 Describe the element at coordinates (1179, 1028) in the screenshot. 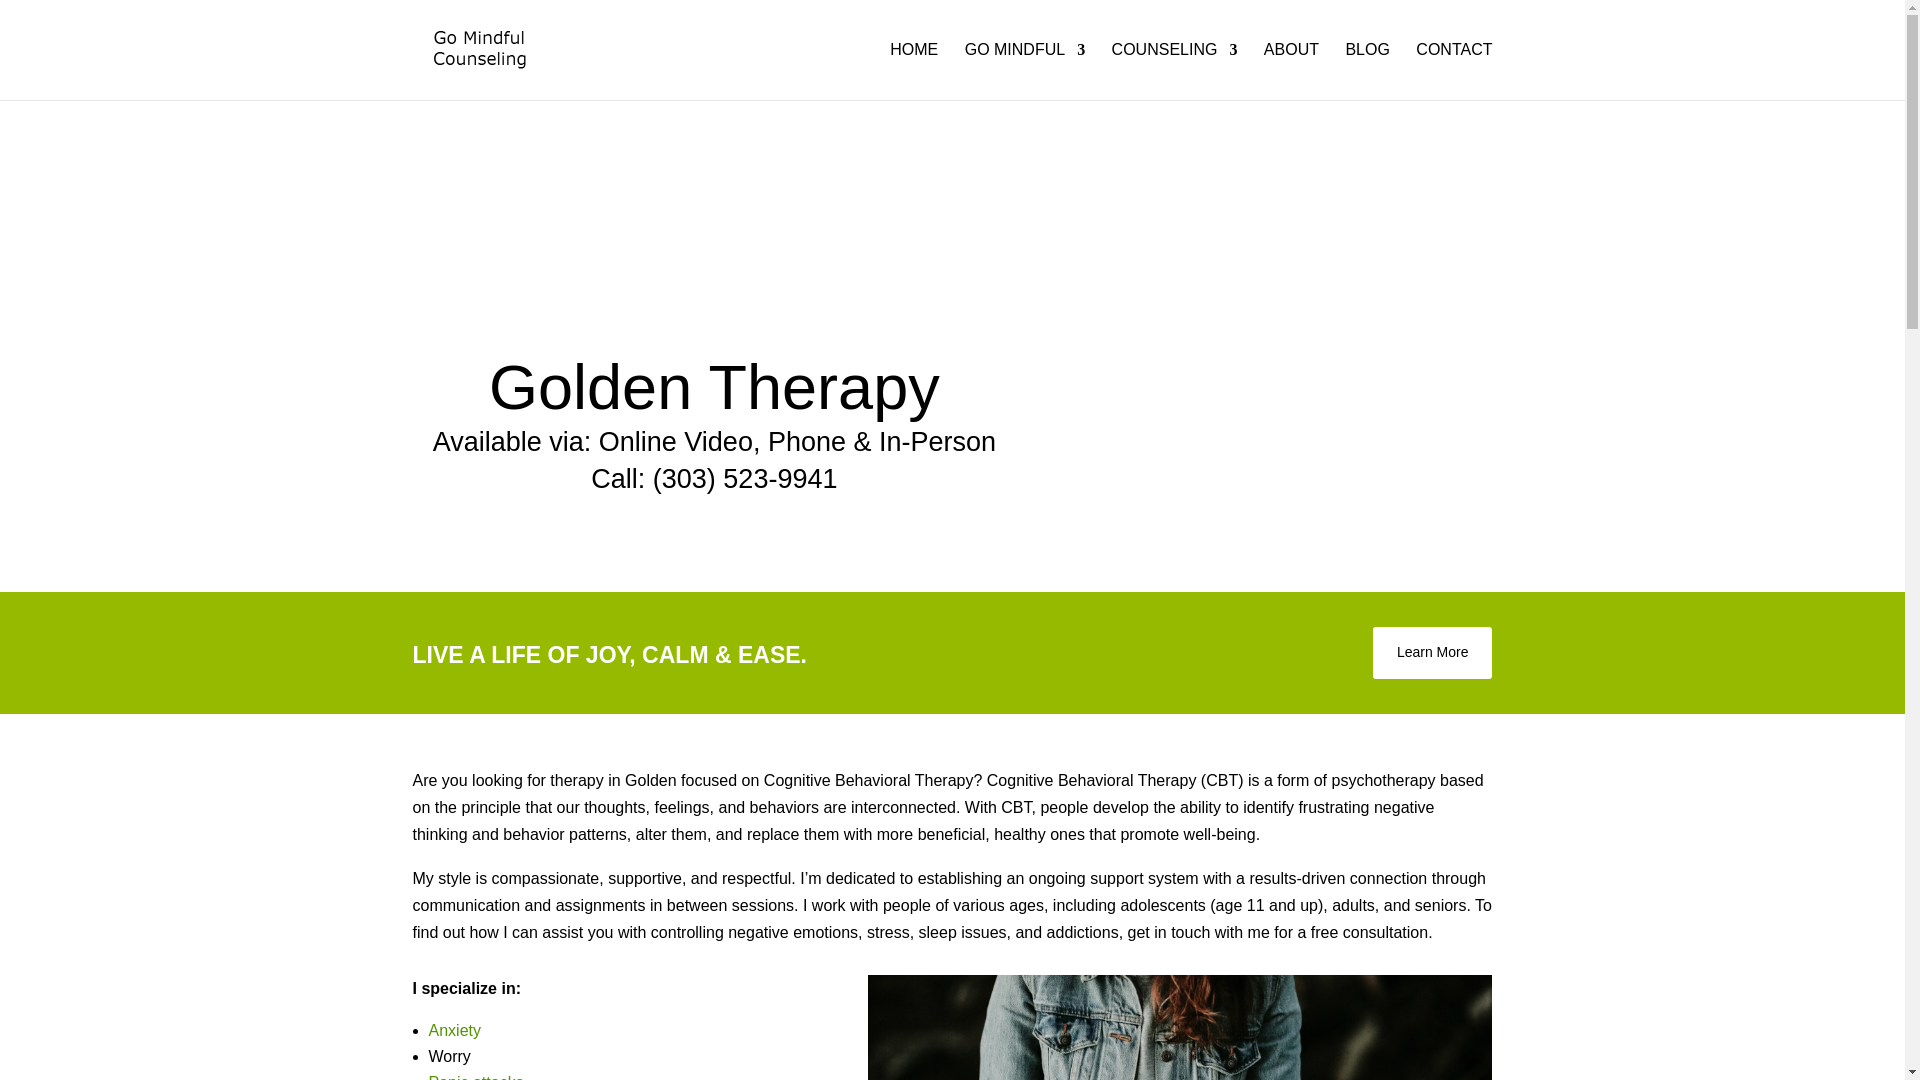

I see `priscilla-du-preez-F9DFuJoS9EU-unsplash` at that location.